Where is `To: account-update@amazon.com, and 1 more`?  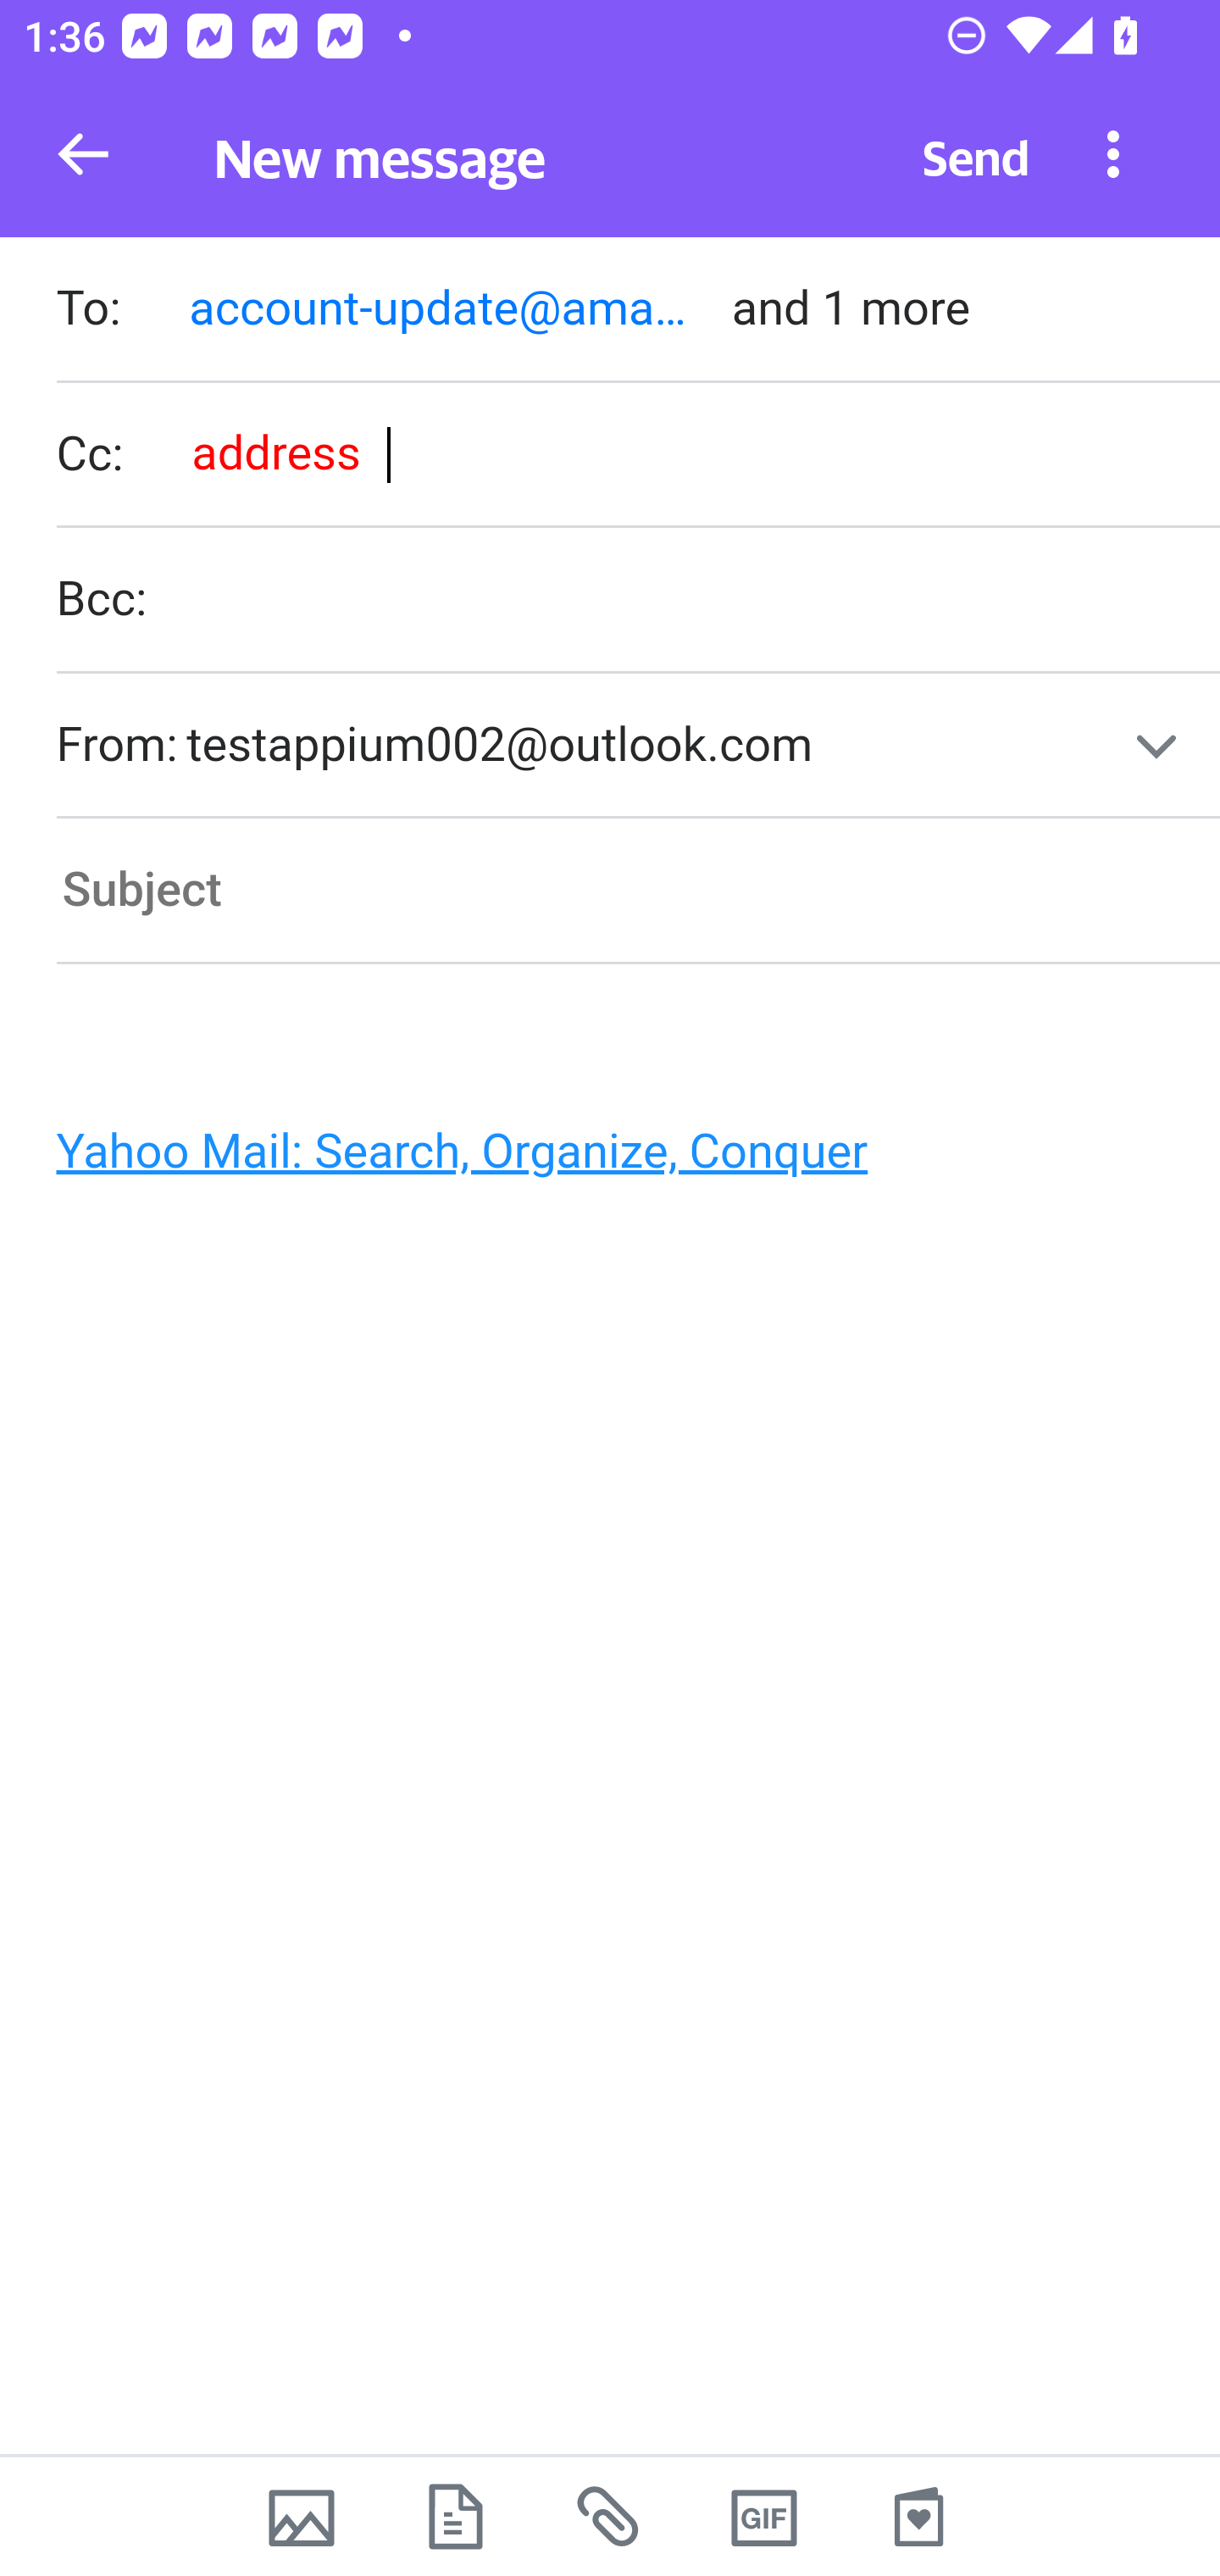 To: account-update@amazon.com, and 1 more is located at coordinates (637, 312).